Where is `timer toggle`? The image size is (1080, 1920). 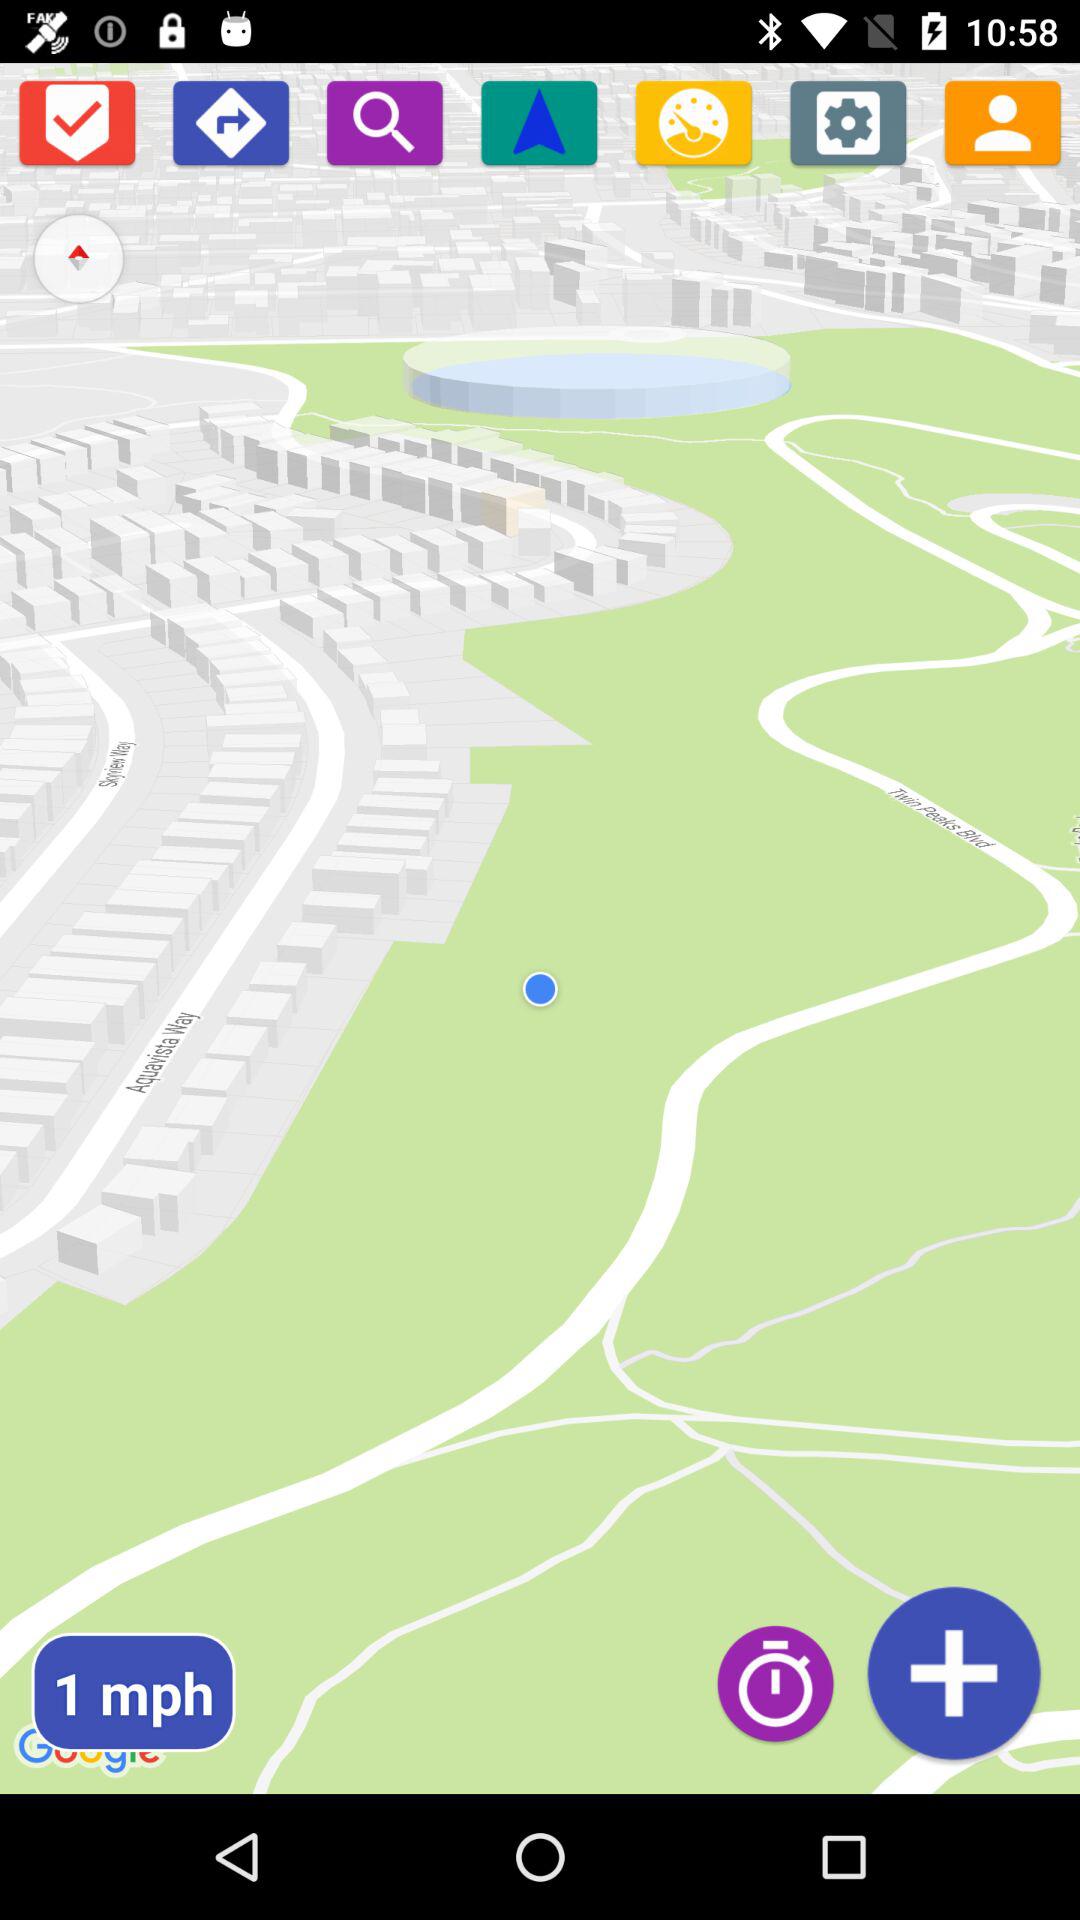 timer toggle is located at coordinates (786, 1683).